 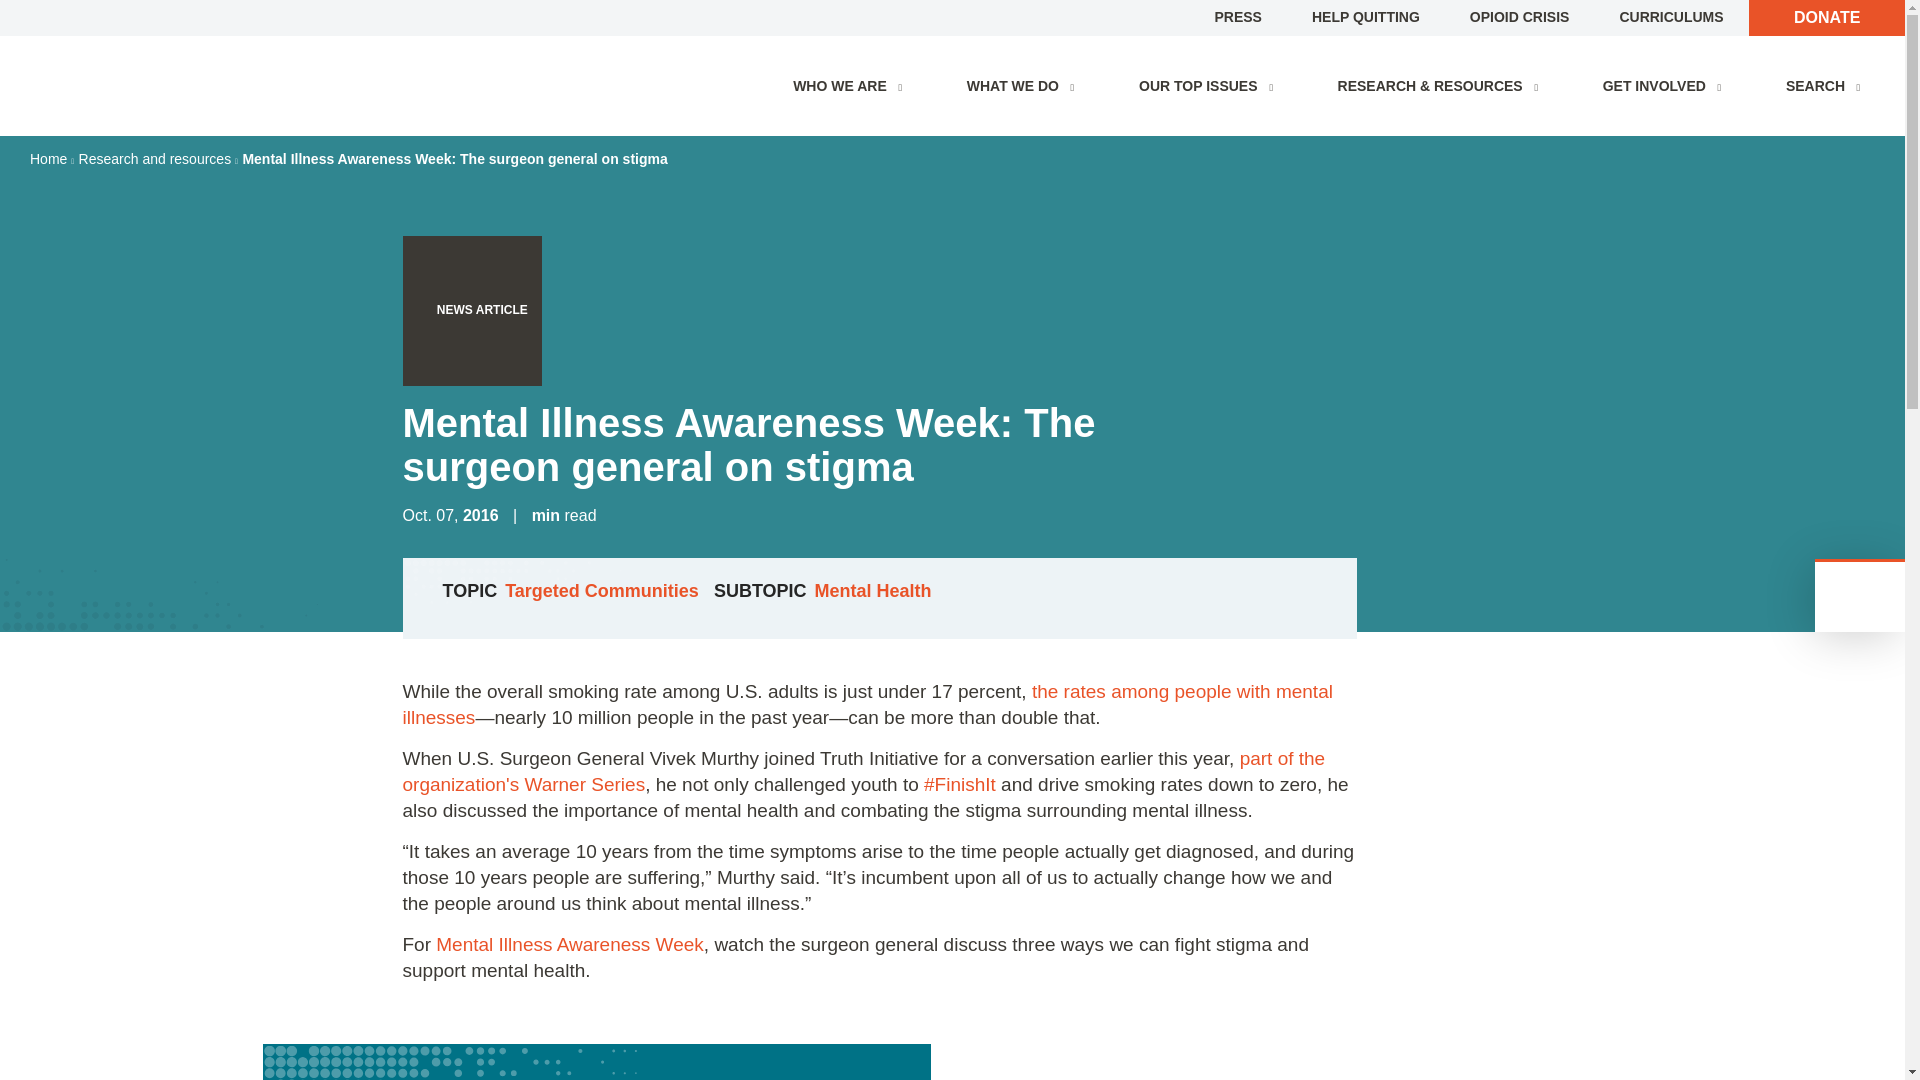 I want to click on DONATE, so click(x=1826, y=17).